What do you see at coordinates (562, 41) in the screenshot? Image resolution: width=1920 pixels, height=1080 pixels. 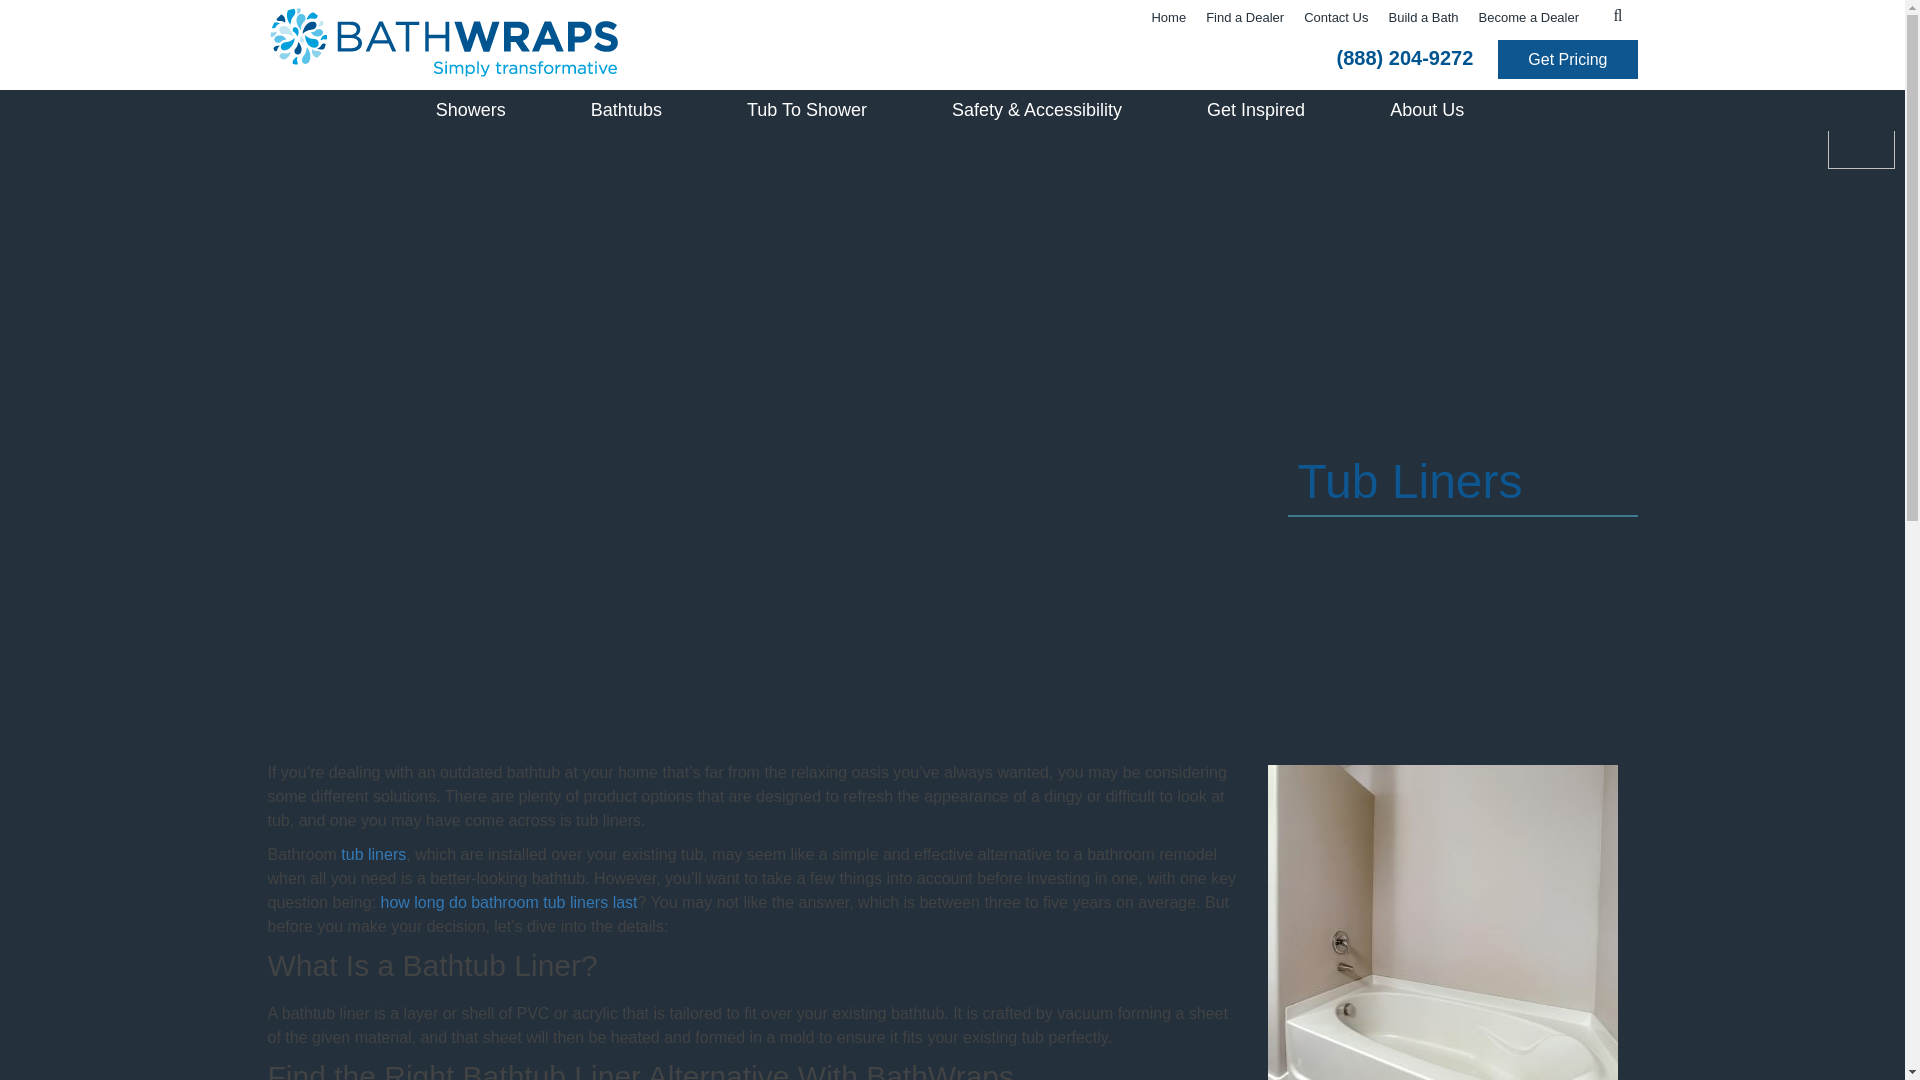 I see `BathWraps` at bounding box center [562, 41].